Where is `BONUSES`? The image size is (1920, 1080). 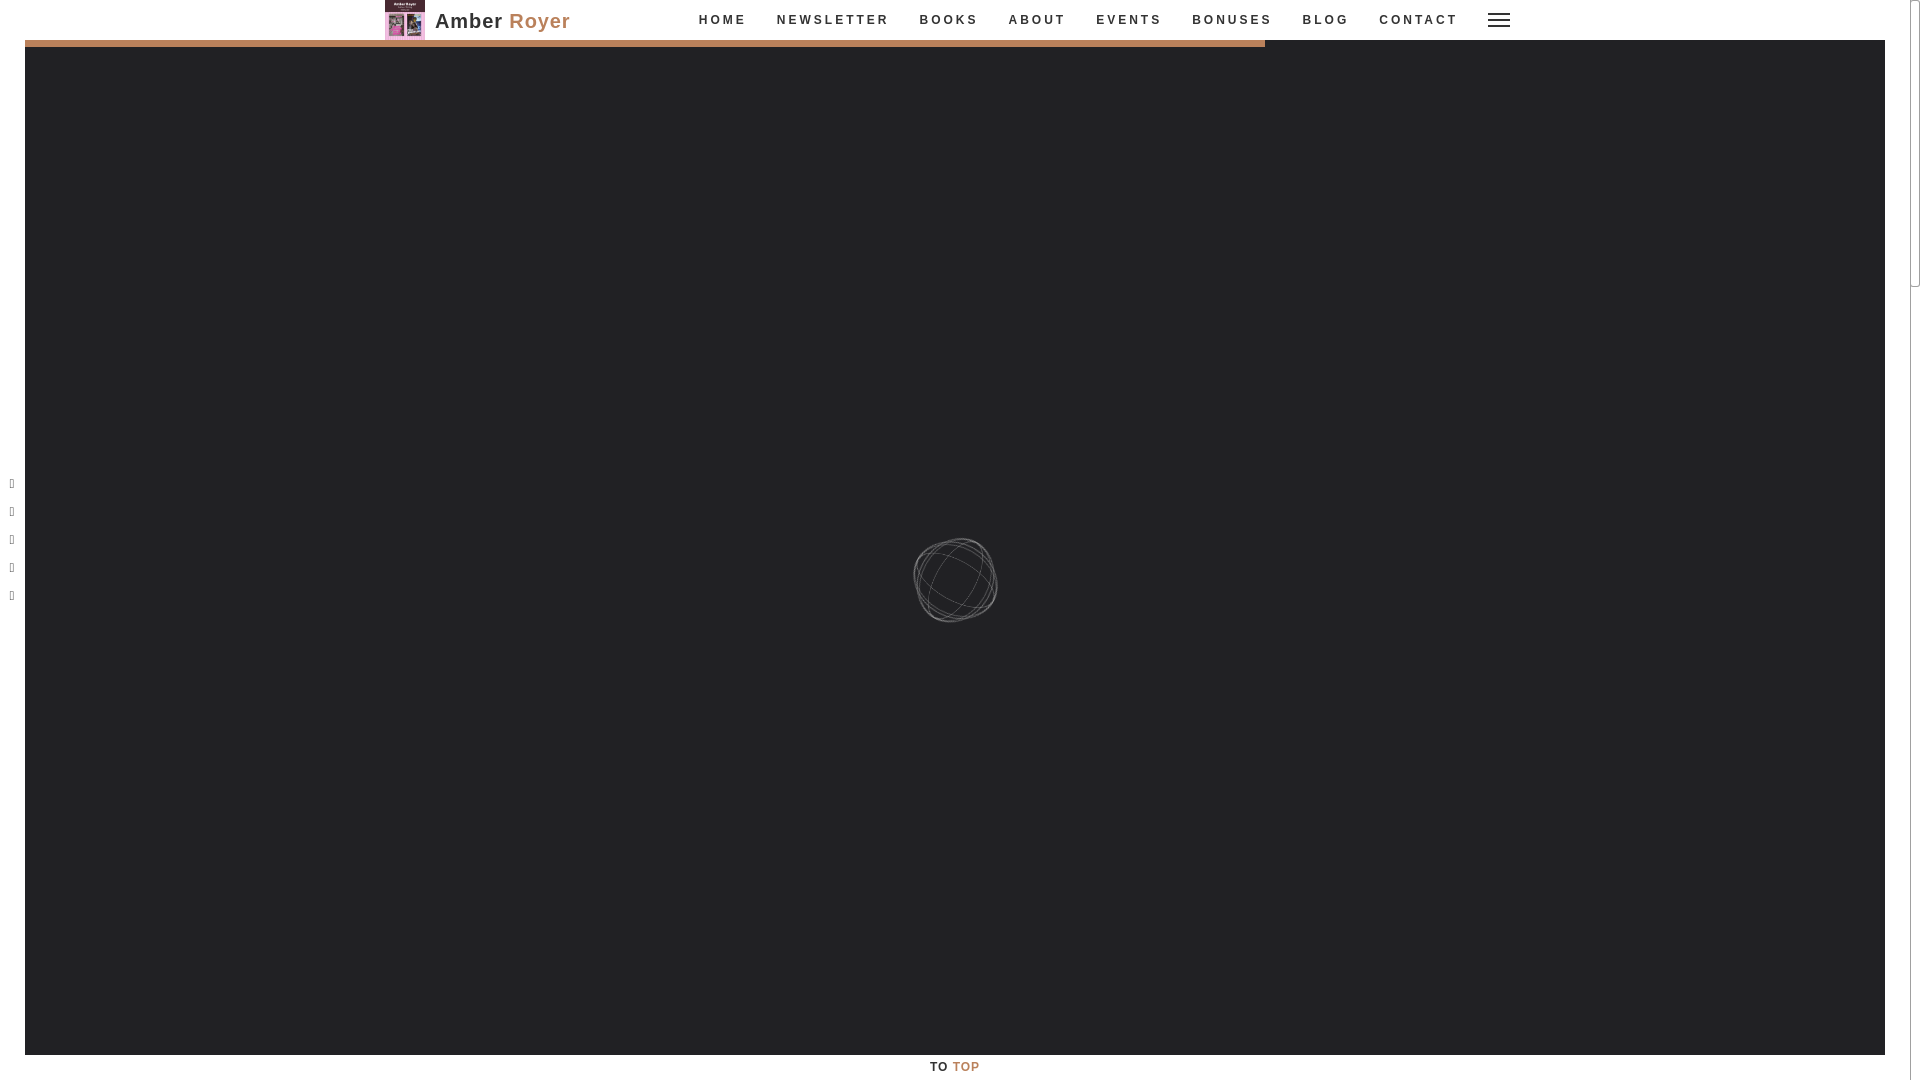 BONUSES is located at coordinates (954, 1066).